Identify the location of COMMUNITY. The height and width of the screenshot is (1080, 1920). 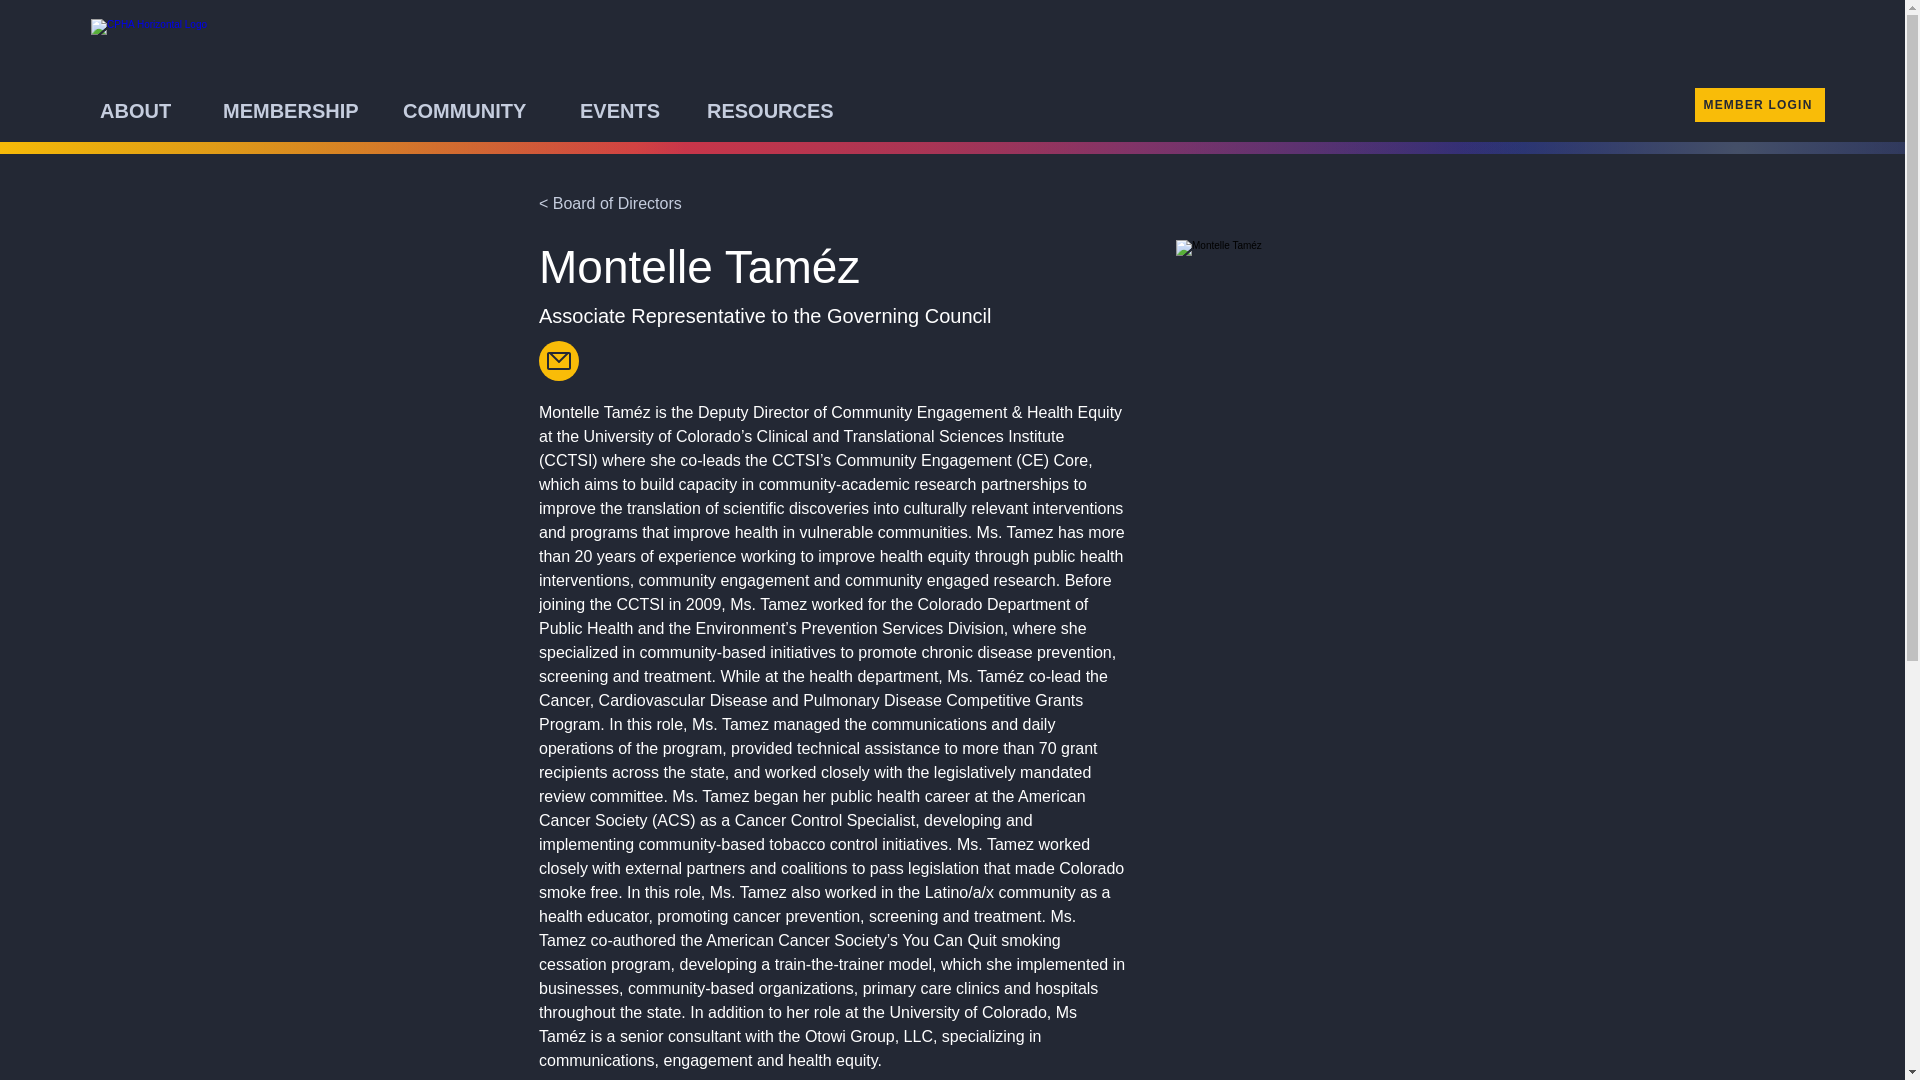
(482, 110).